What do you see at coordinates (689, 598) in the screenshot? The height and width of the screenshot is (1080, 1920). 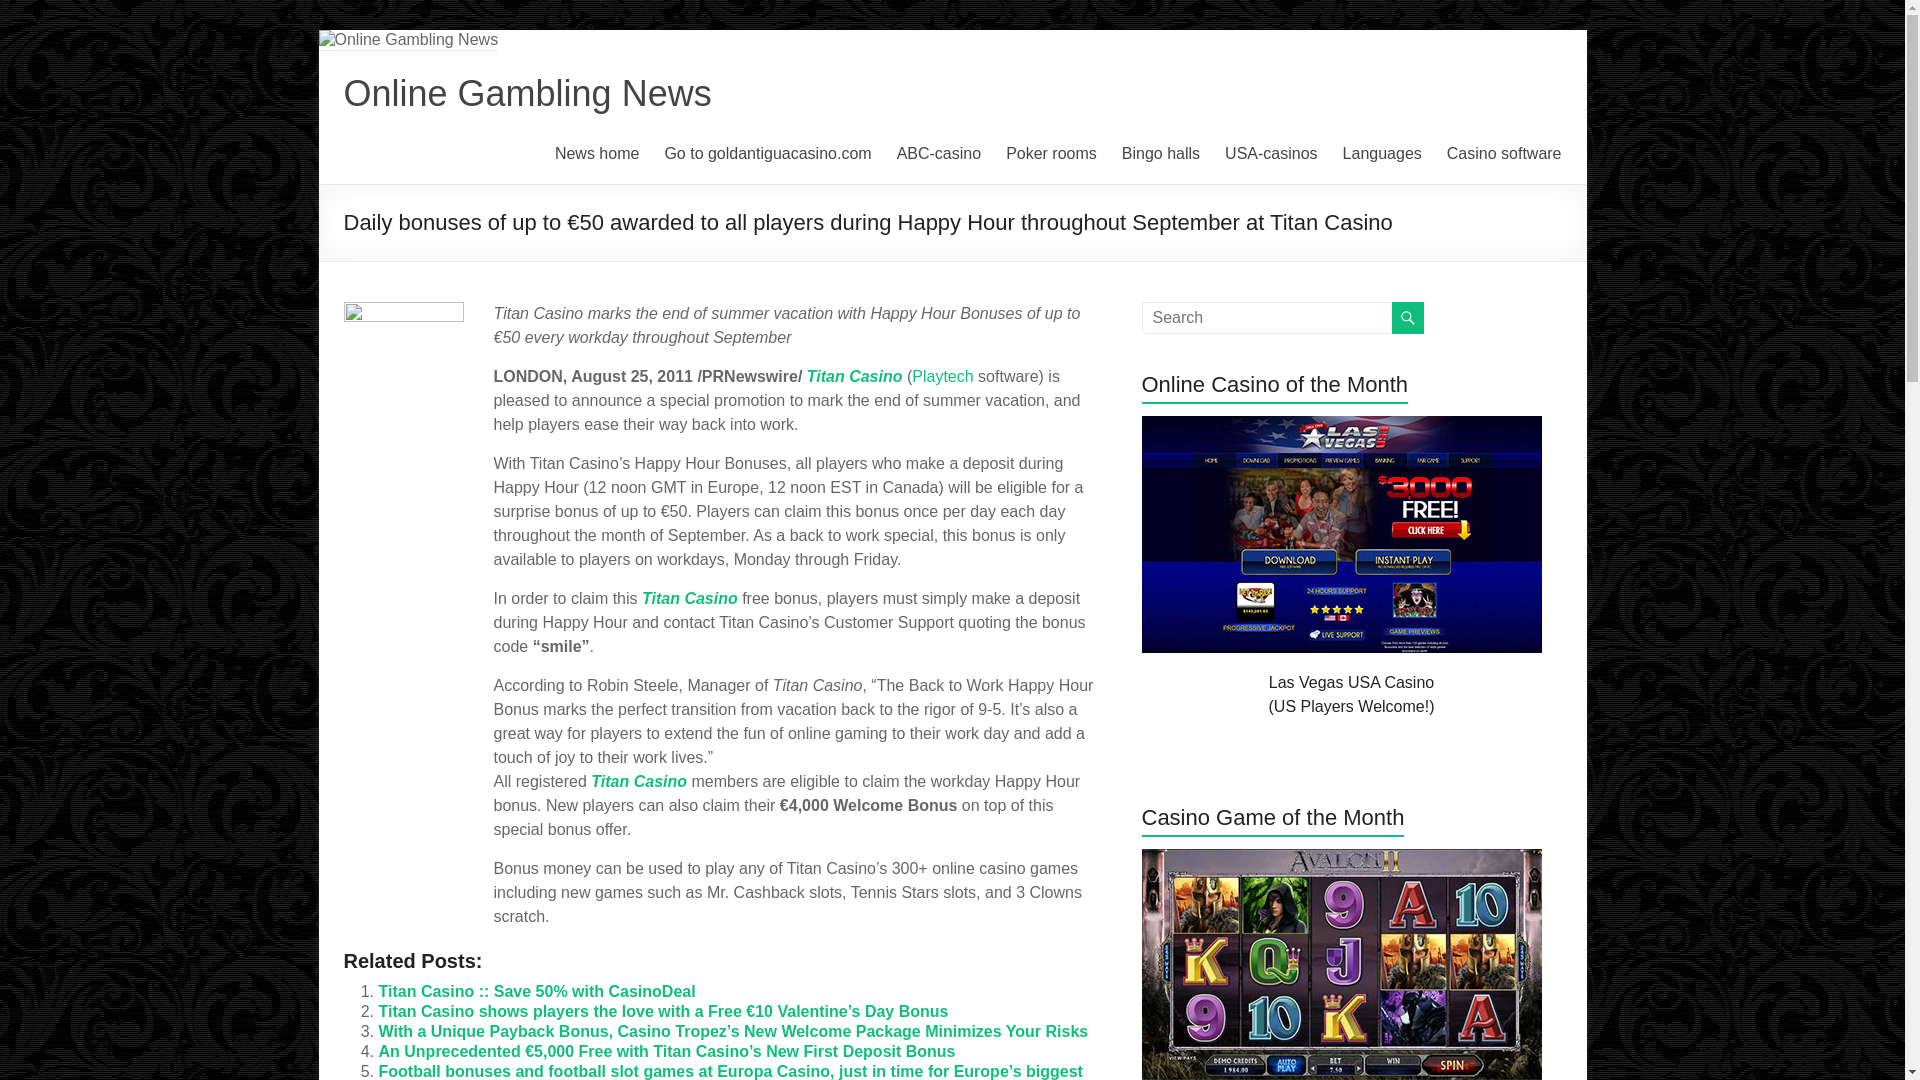 I see `Titan Casino` at bounding box center [689, 598].